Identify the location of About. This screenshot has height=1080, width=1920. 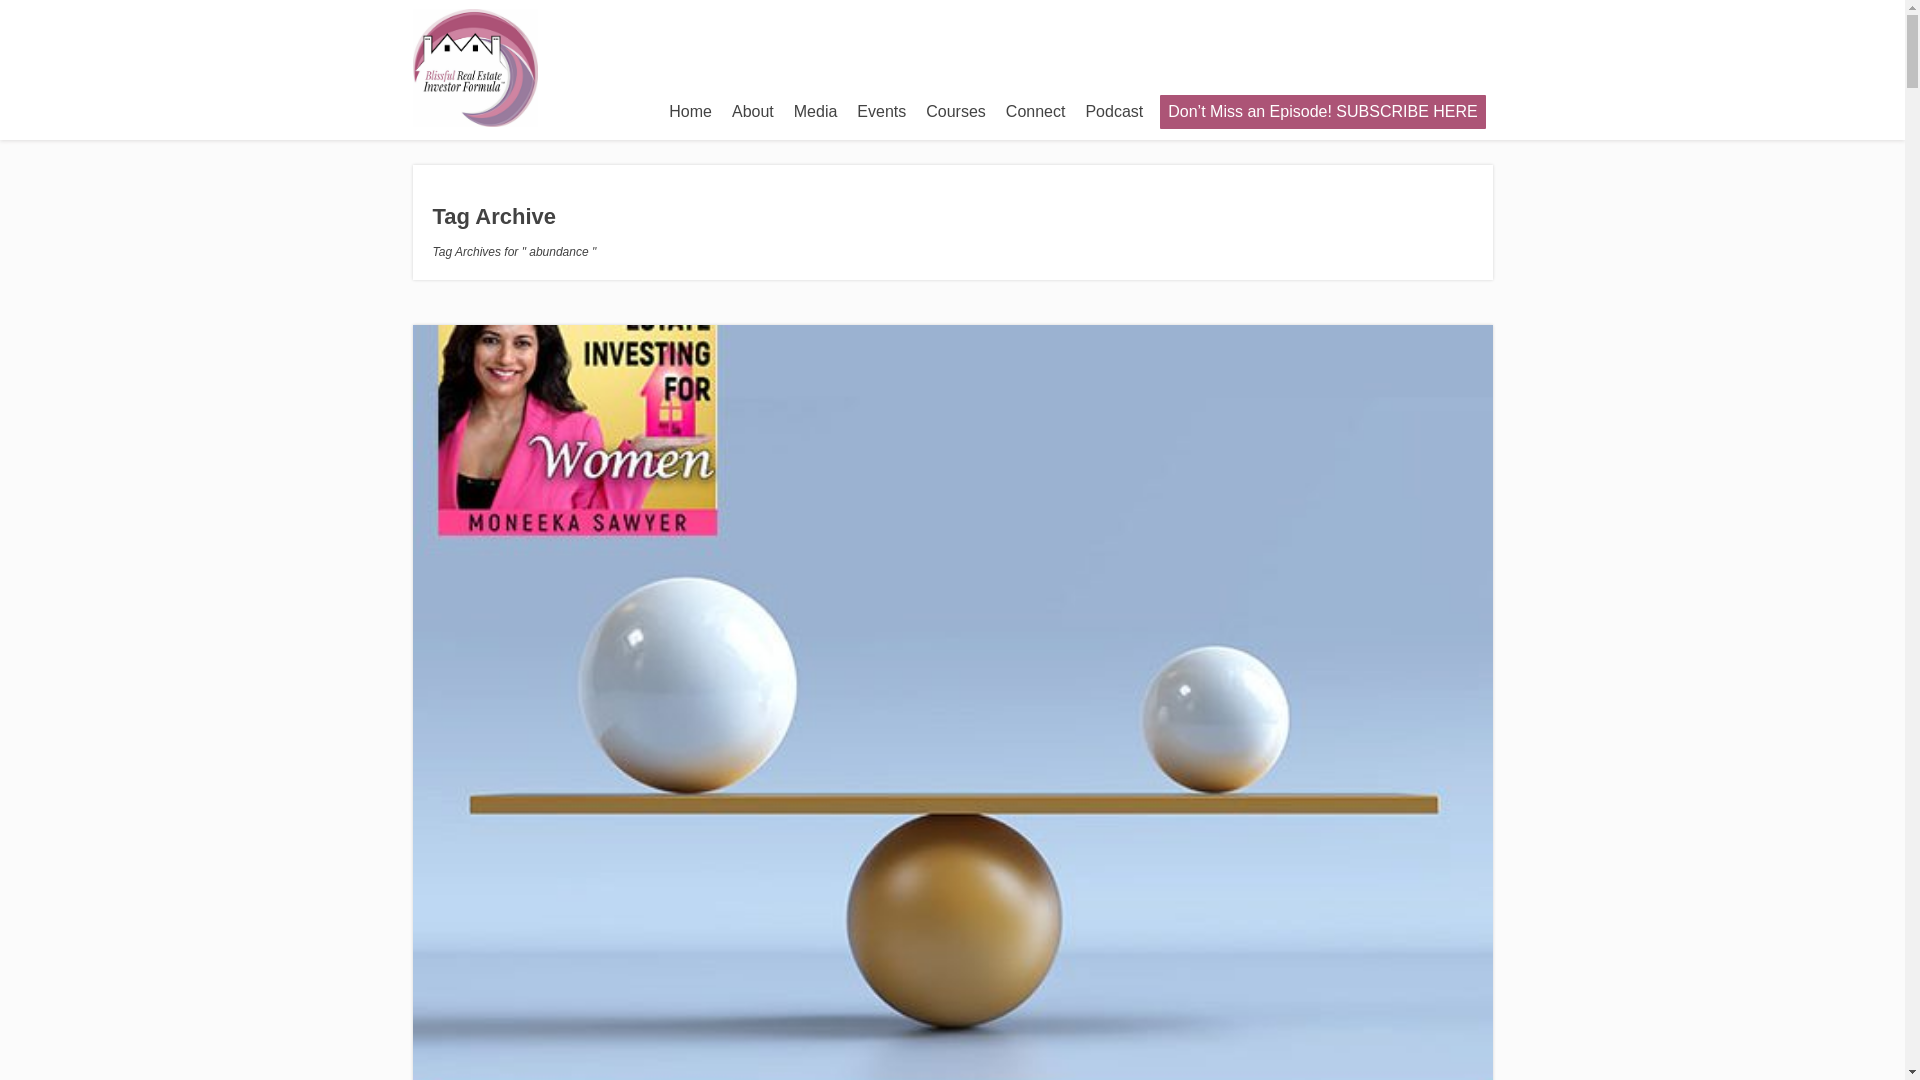
(752, 111).